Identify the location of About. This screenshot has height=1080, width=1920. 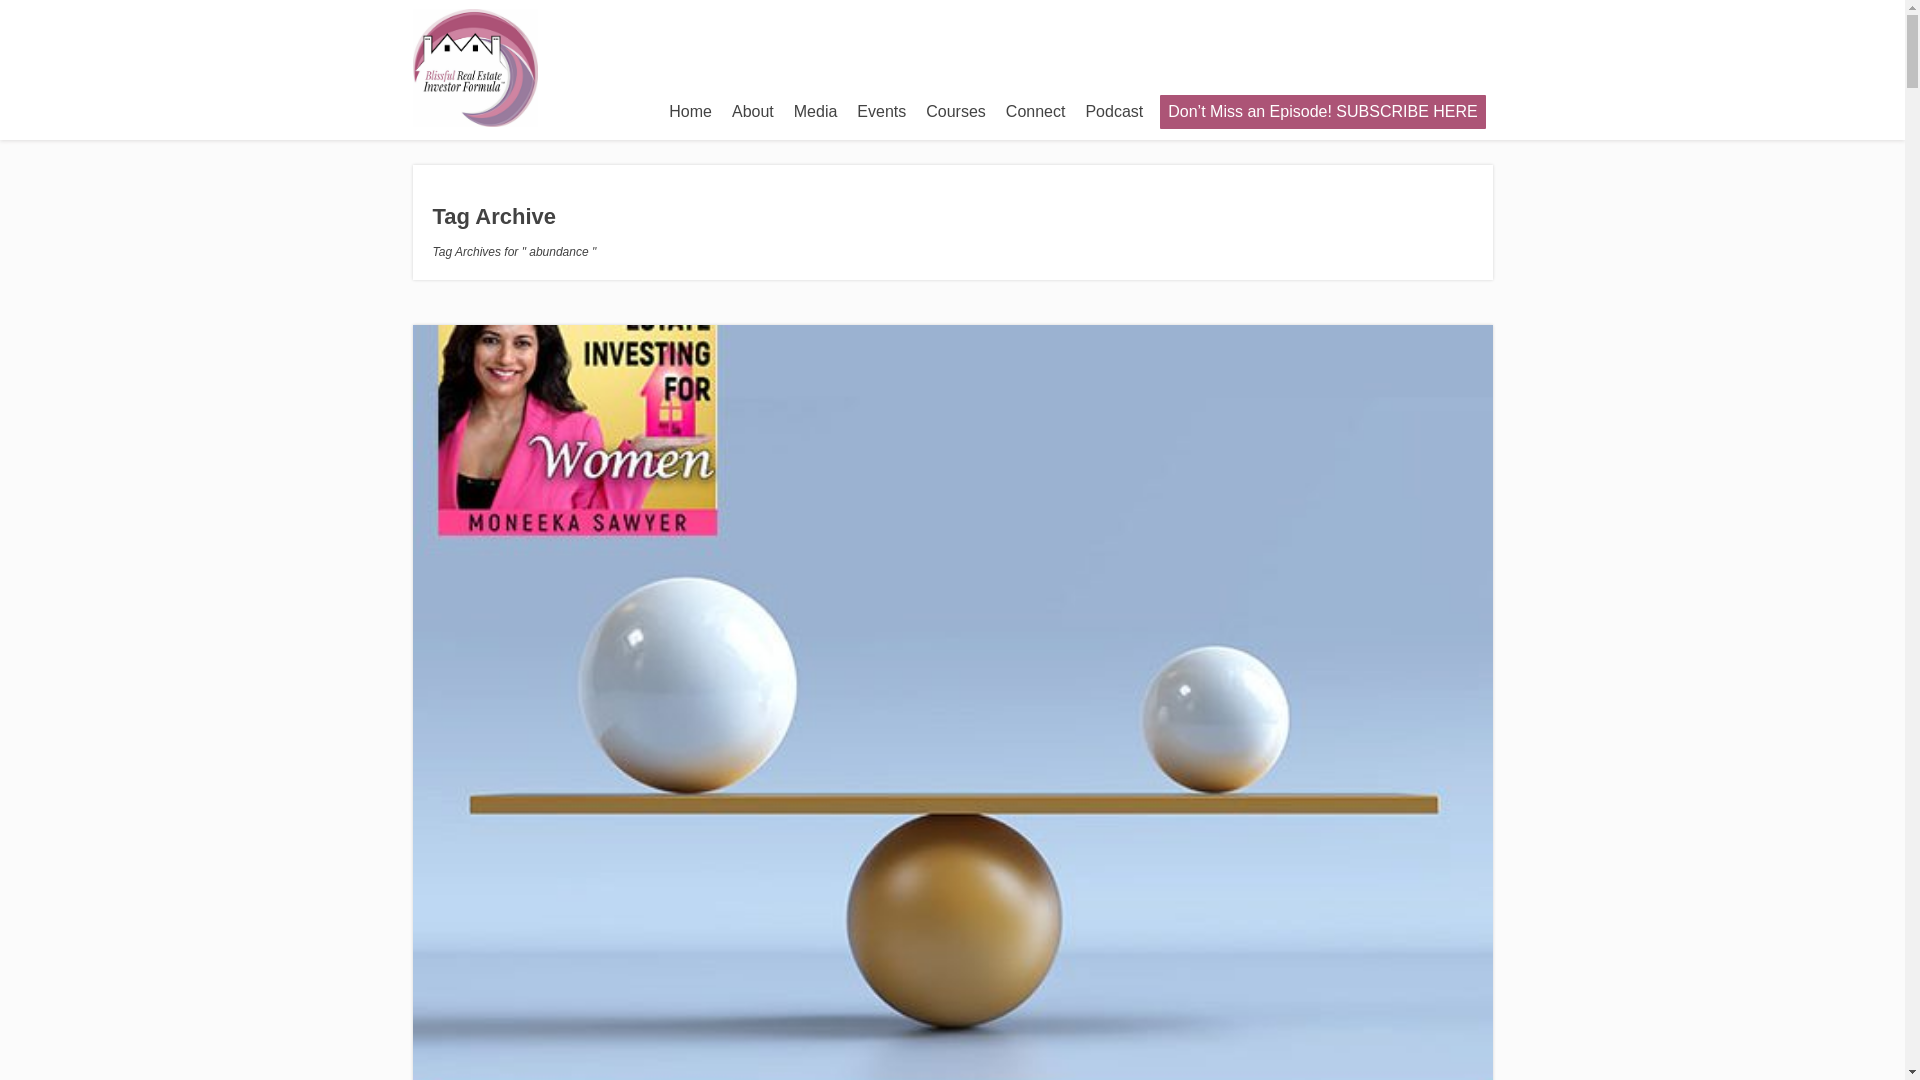
(752, 111).